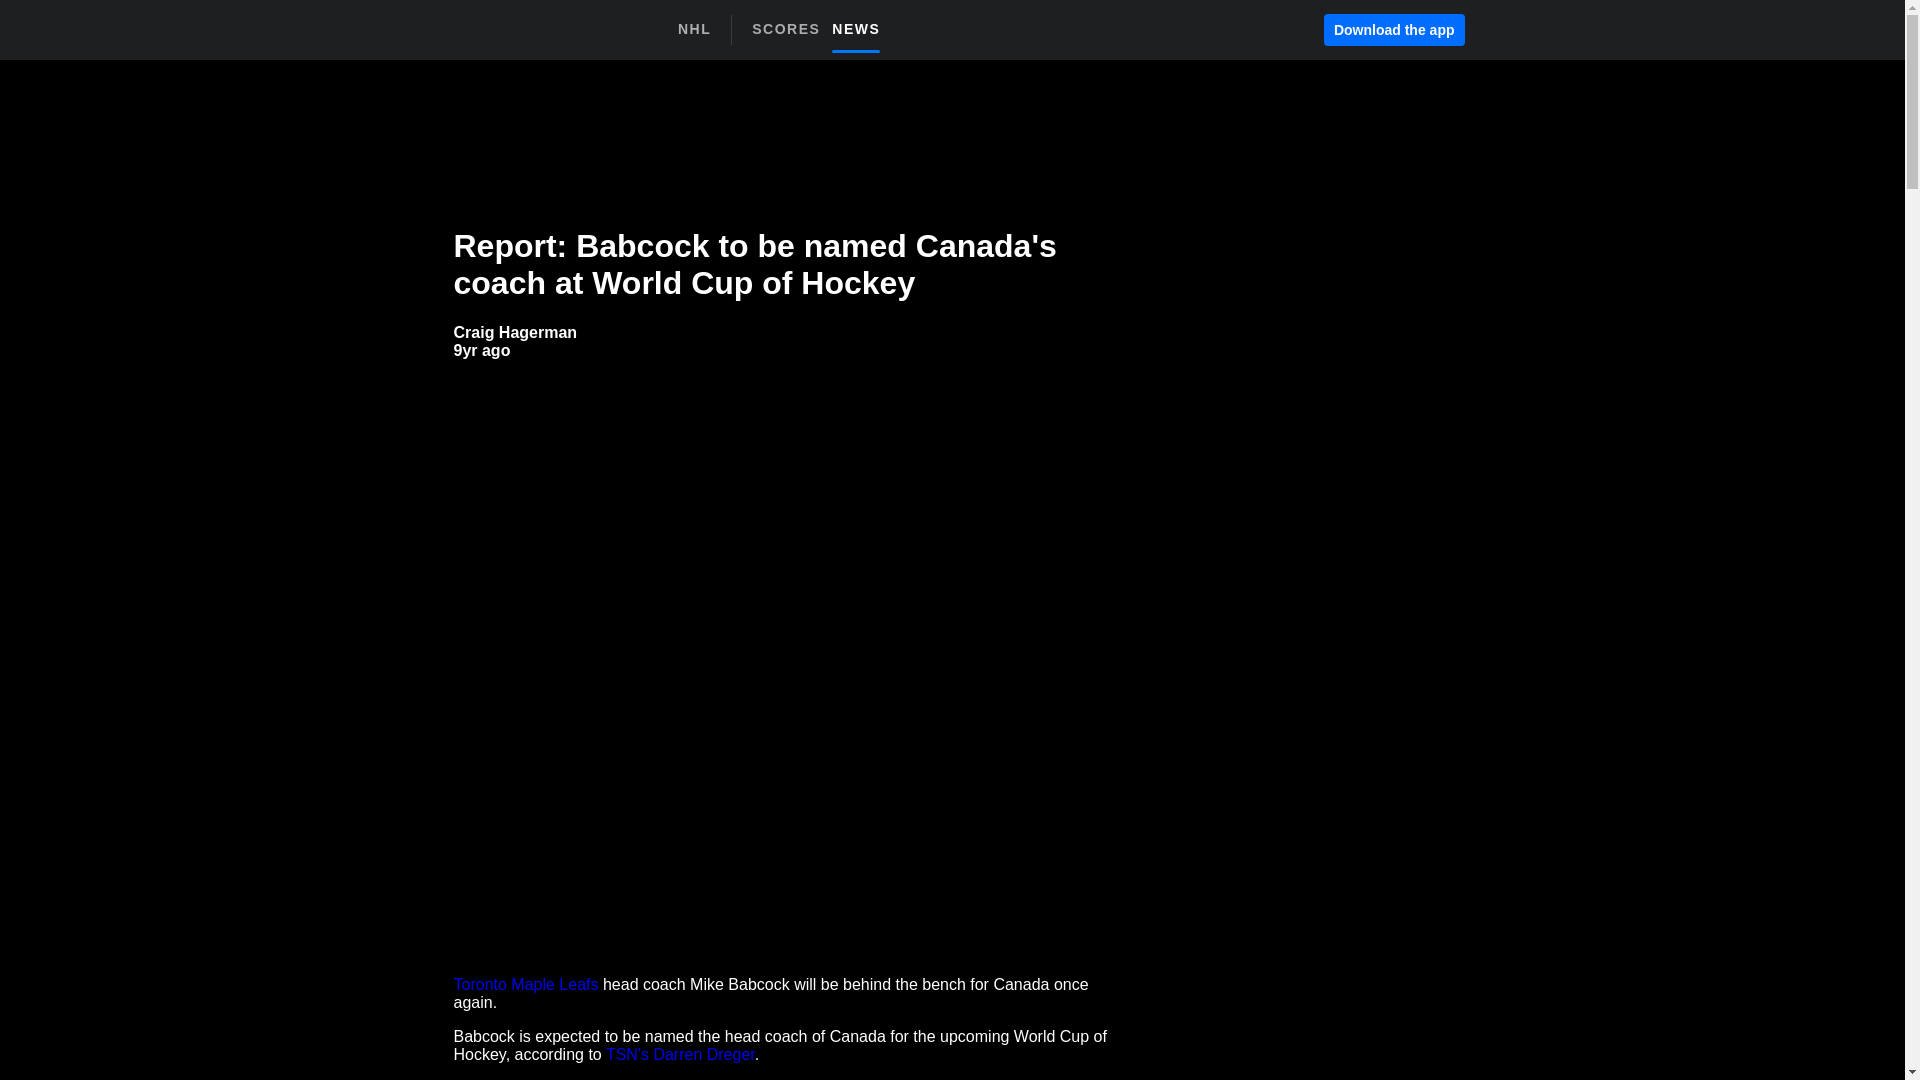 The height and width of the screenshot is (1080, 1920). I want to click on SCORES, so click(526, 984).